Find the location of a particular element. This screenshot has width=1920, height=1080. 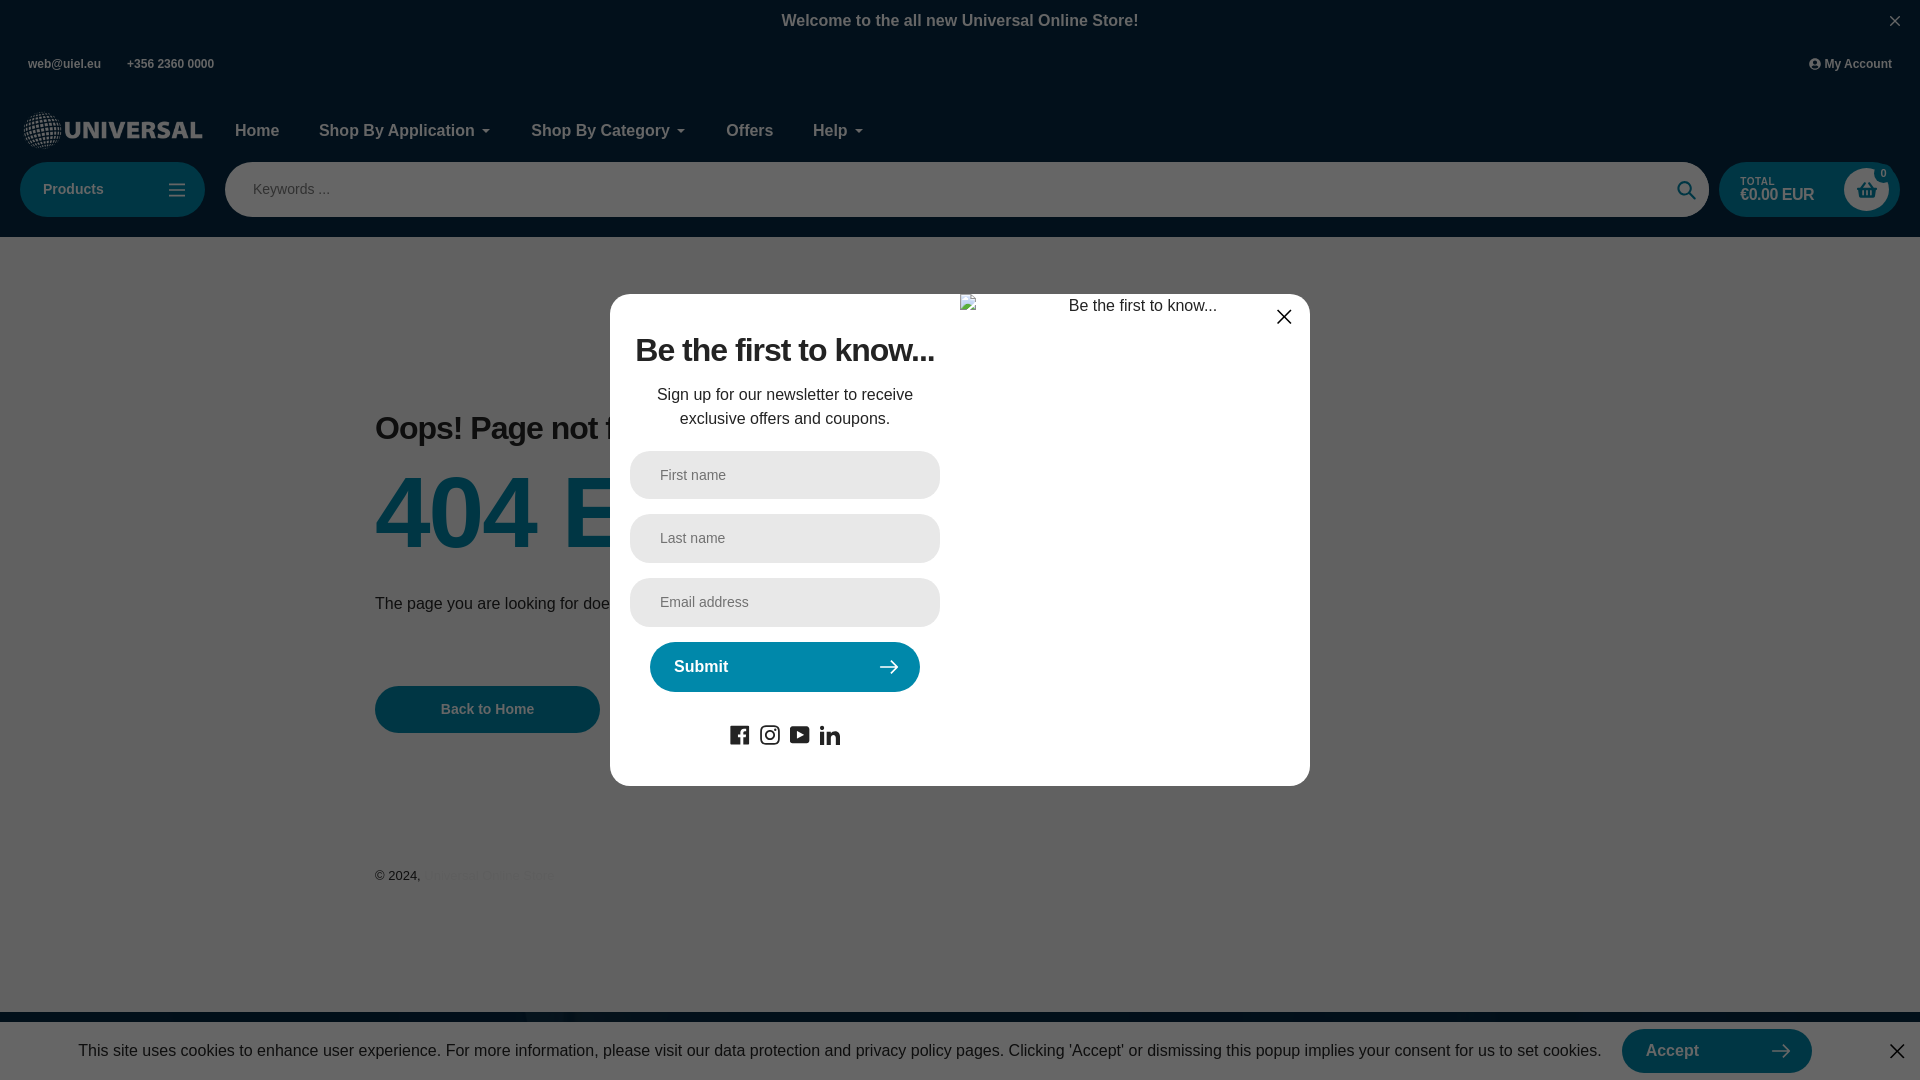

Facebook is located at coordinates (740, 732).